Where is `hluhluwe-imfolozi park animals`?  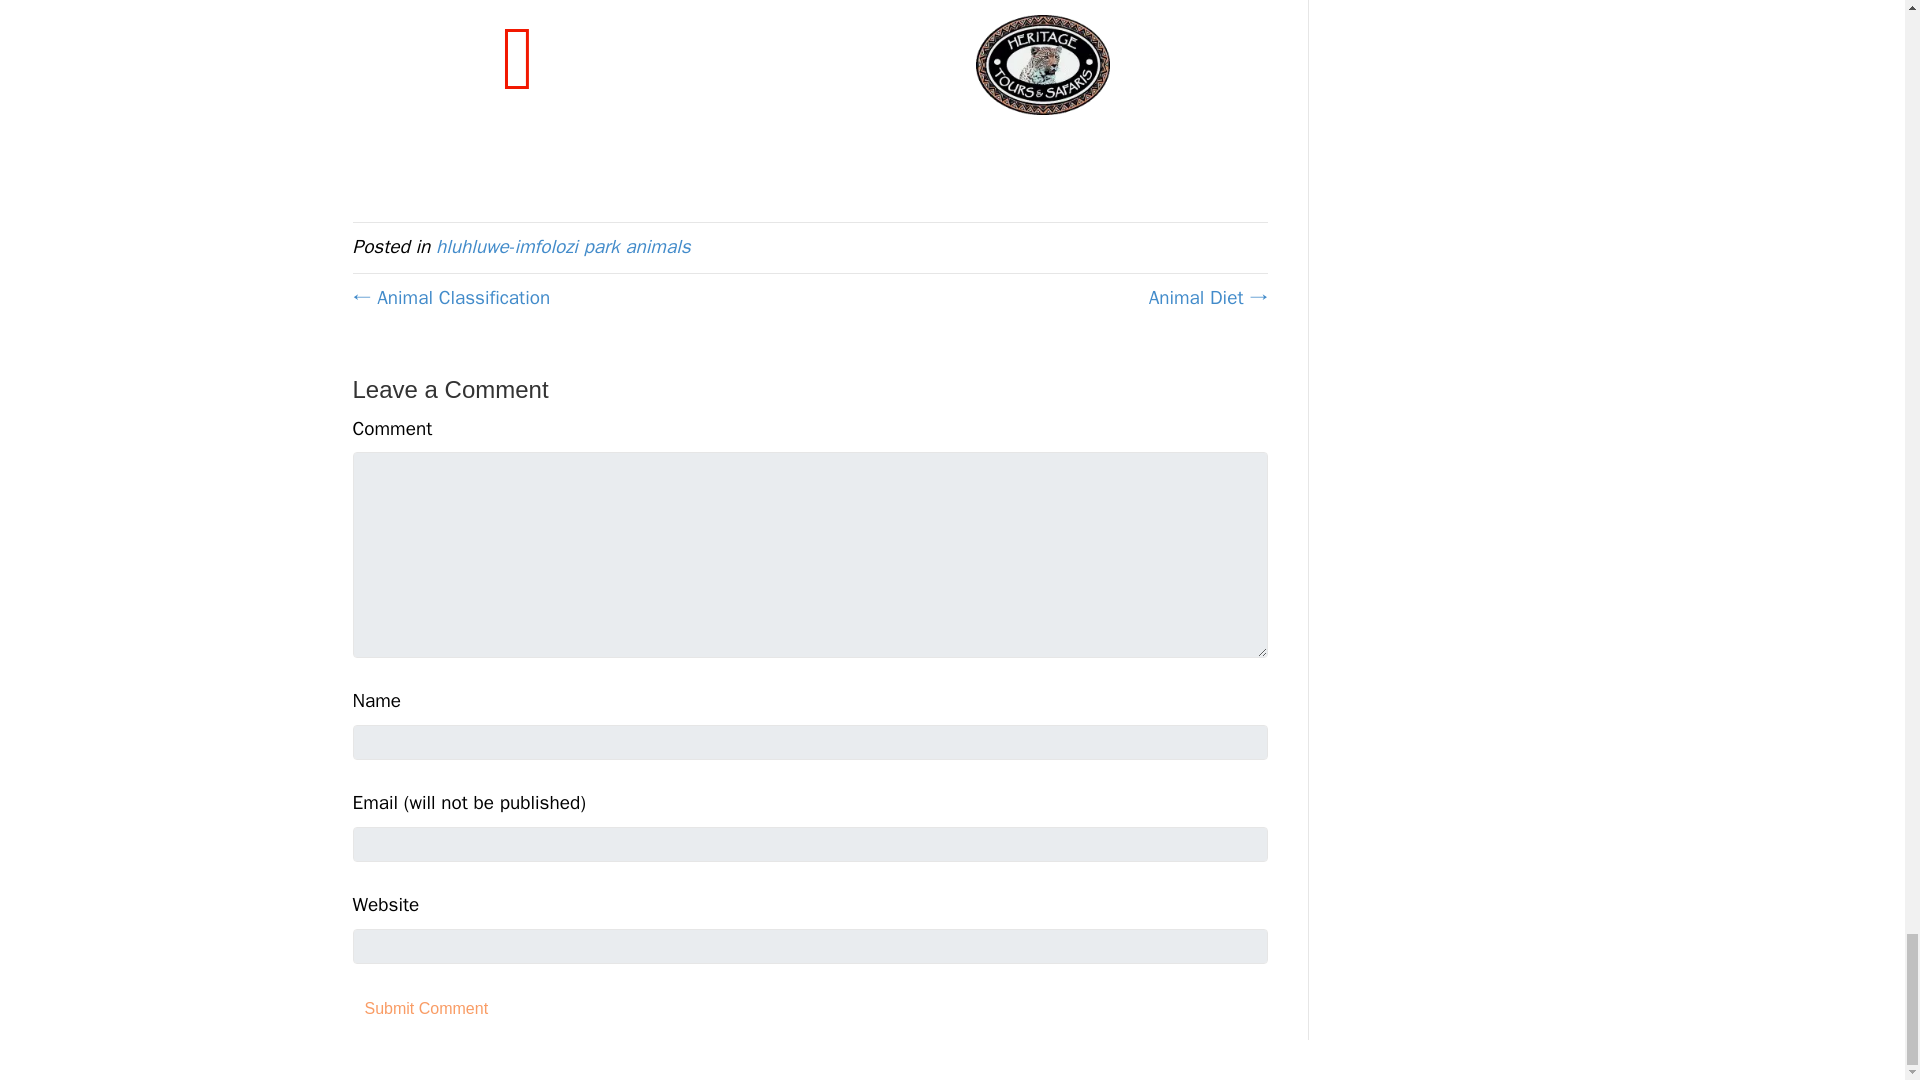 hluhluwe-imfolozi park animals is located at coordinates (563, 247).